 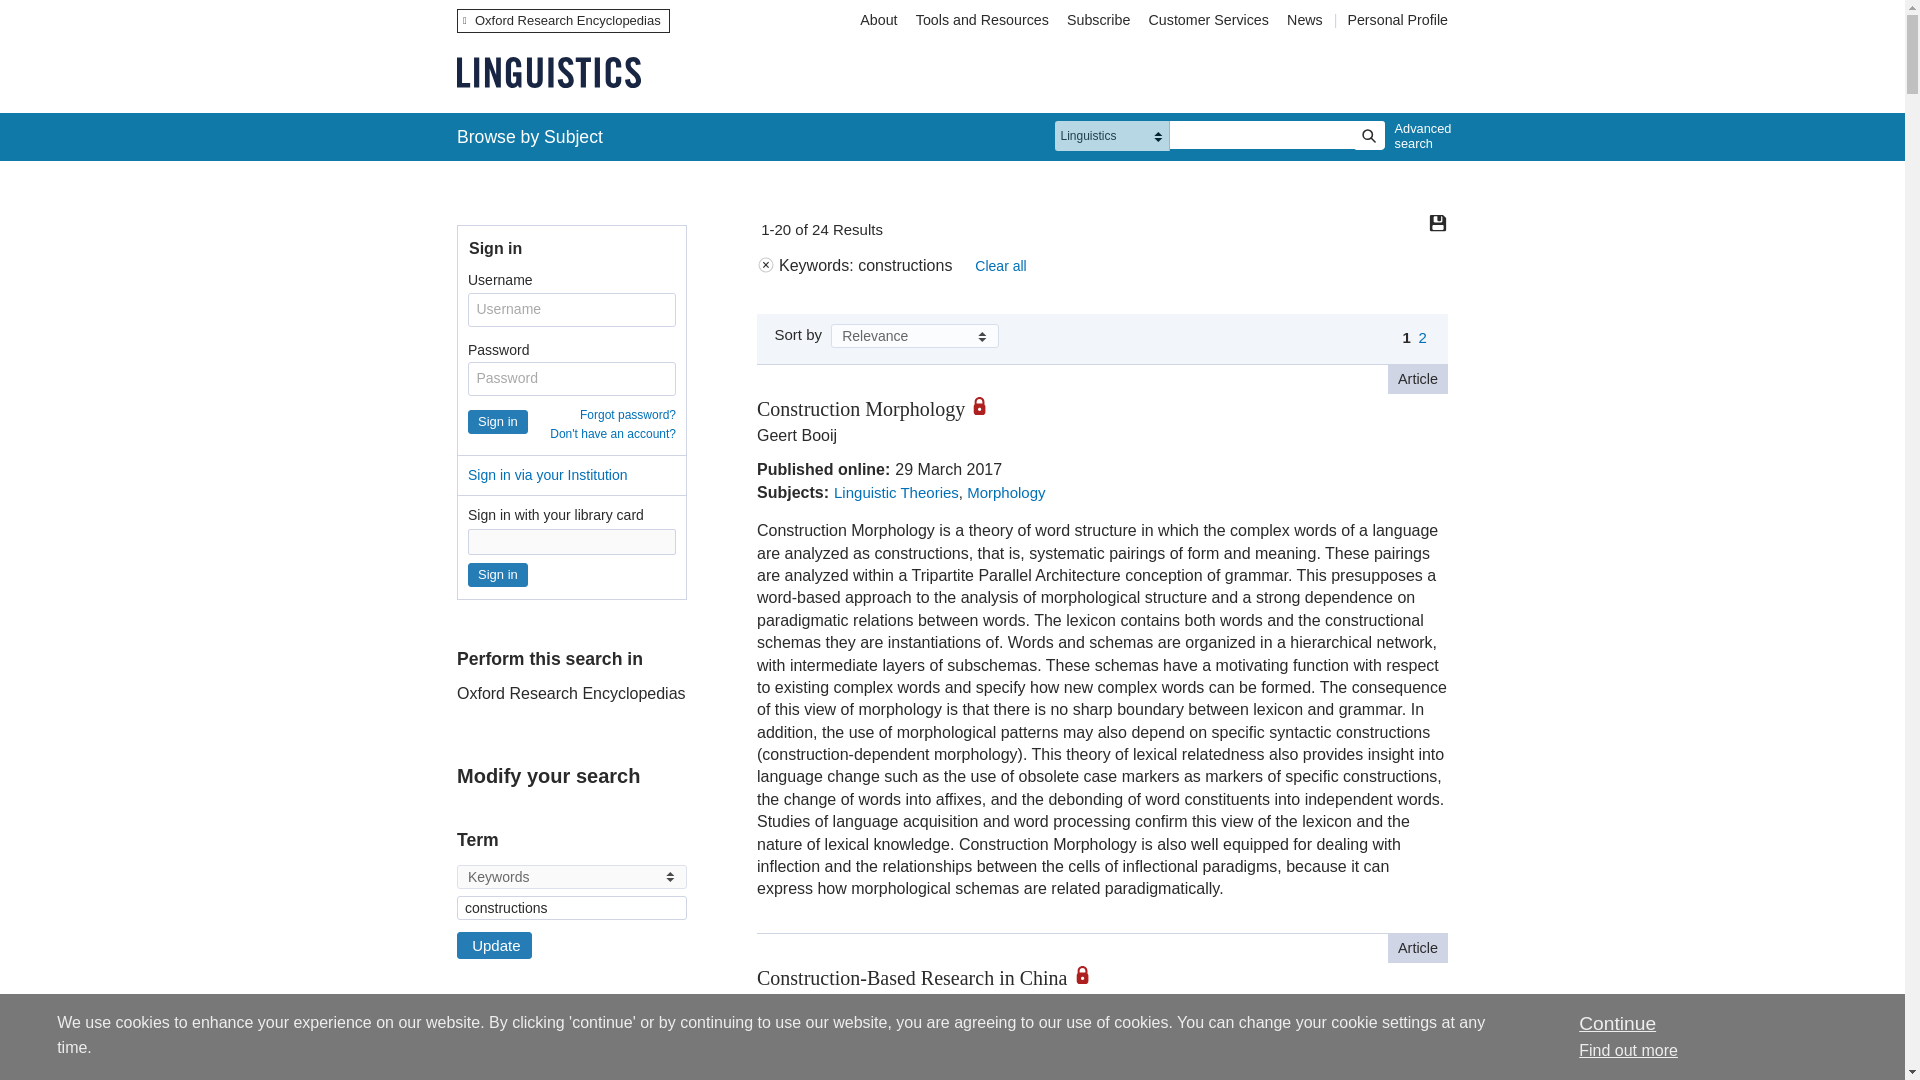 I want to click on How we use cookies on this site, so click(x=1628, y=1050).